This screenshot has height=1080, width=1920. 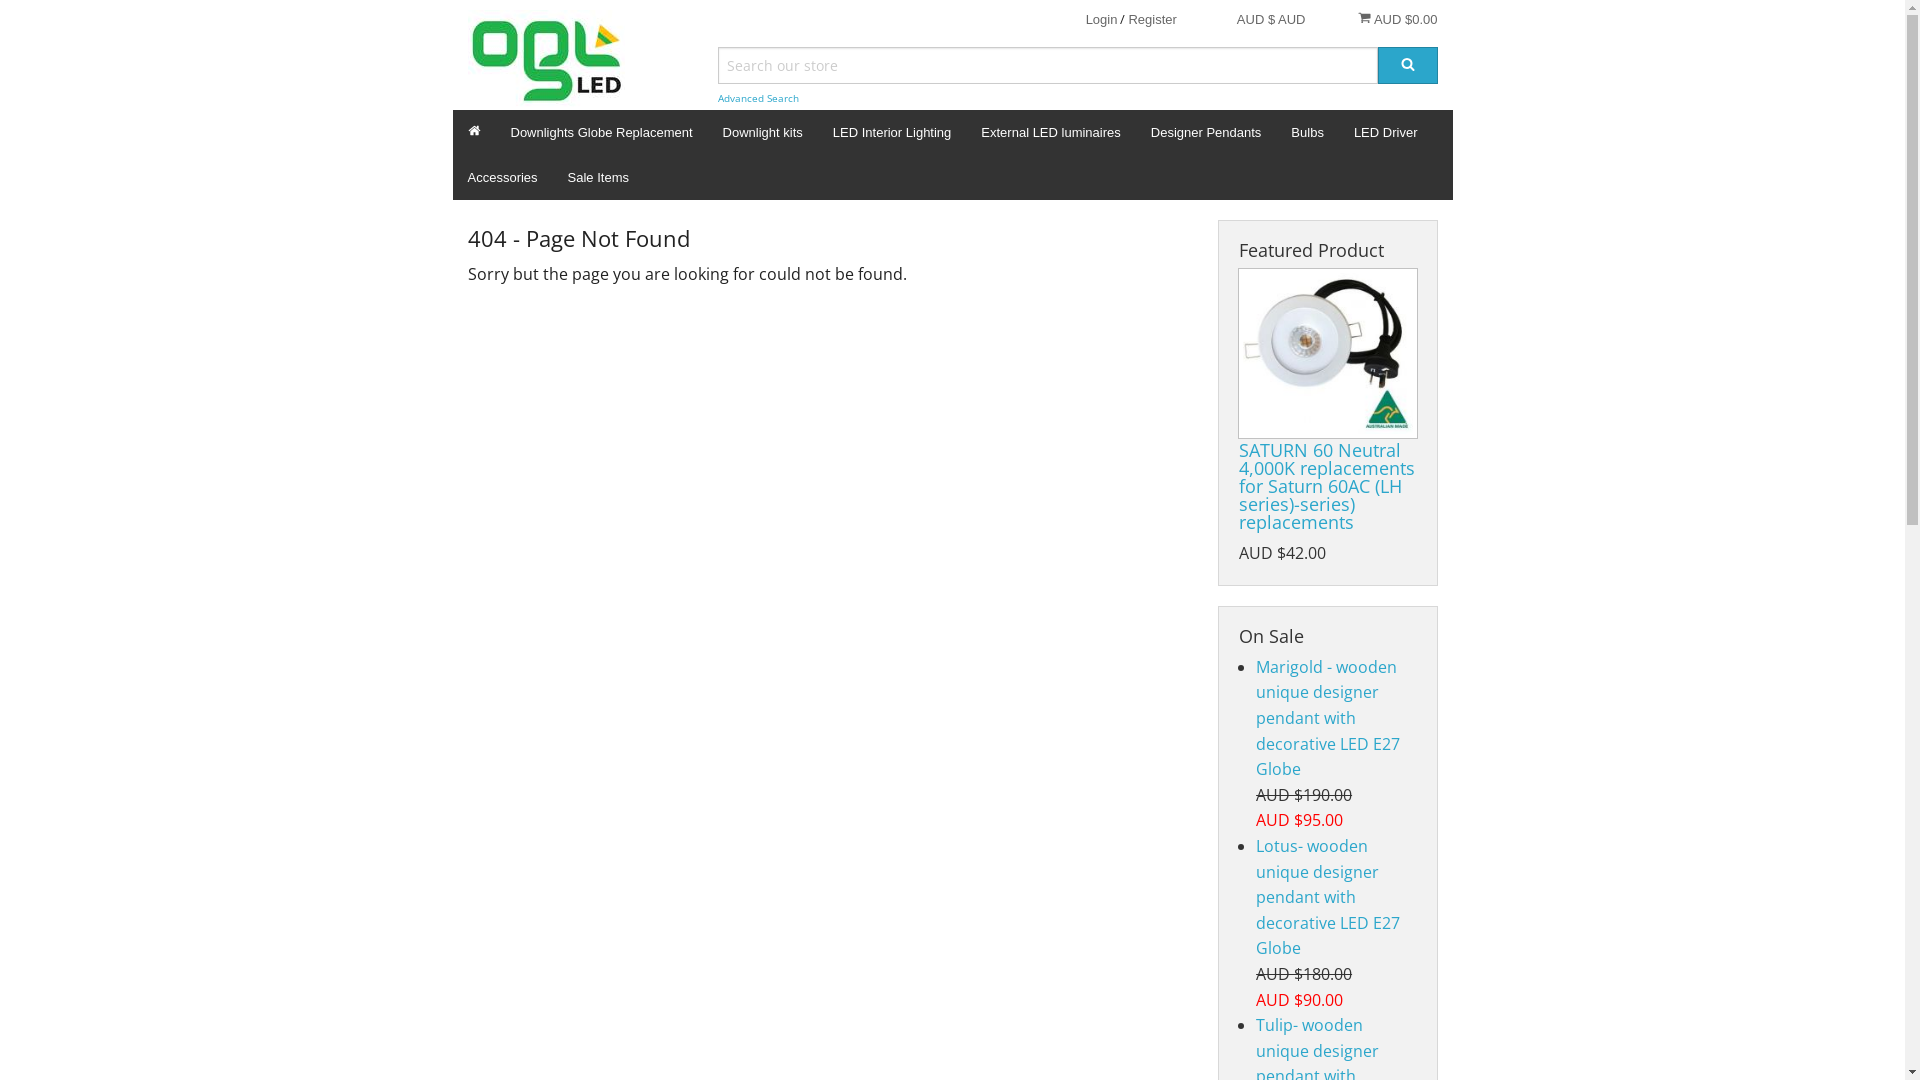 I want to click on LED Driver, so click(x=1386, y=132).